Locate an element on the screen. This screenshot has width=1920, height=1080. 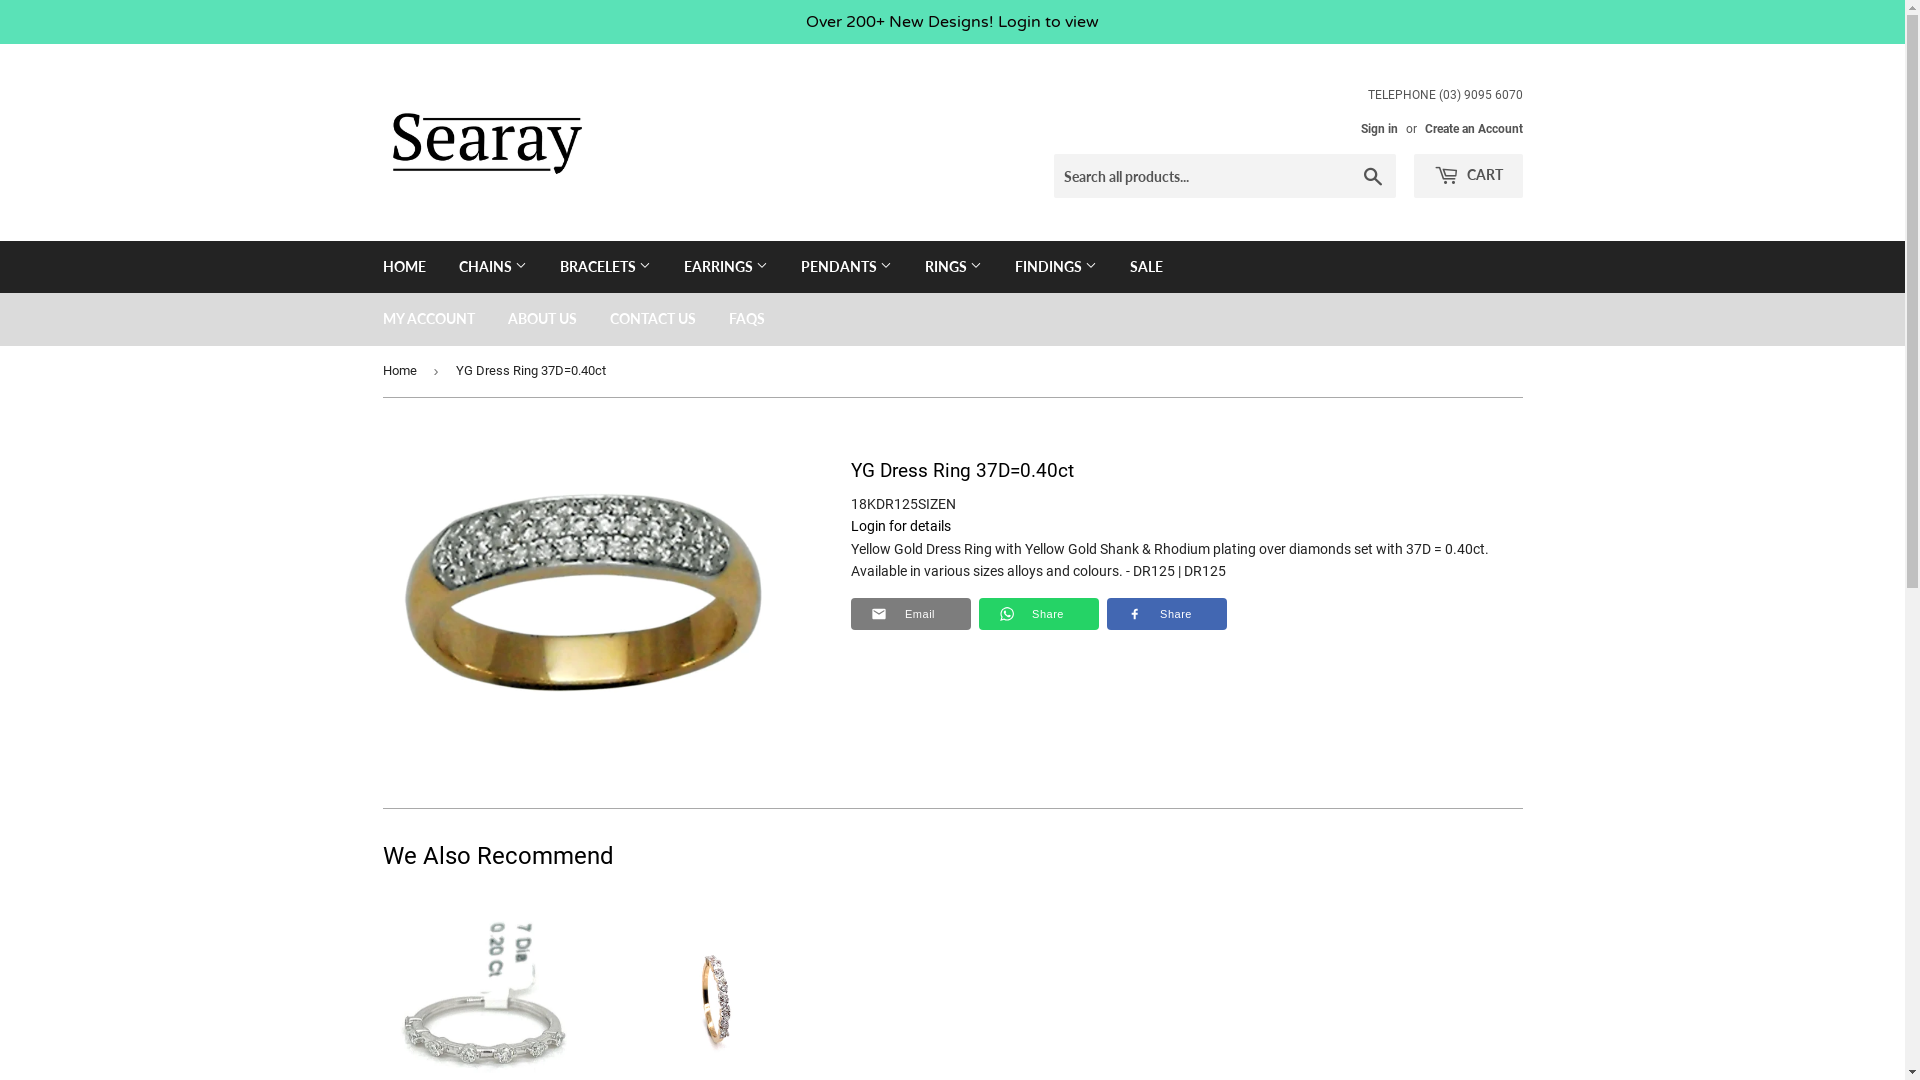
CART is located at coordinates (1468, 176).